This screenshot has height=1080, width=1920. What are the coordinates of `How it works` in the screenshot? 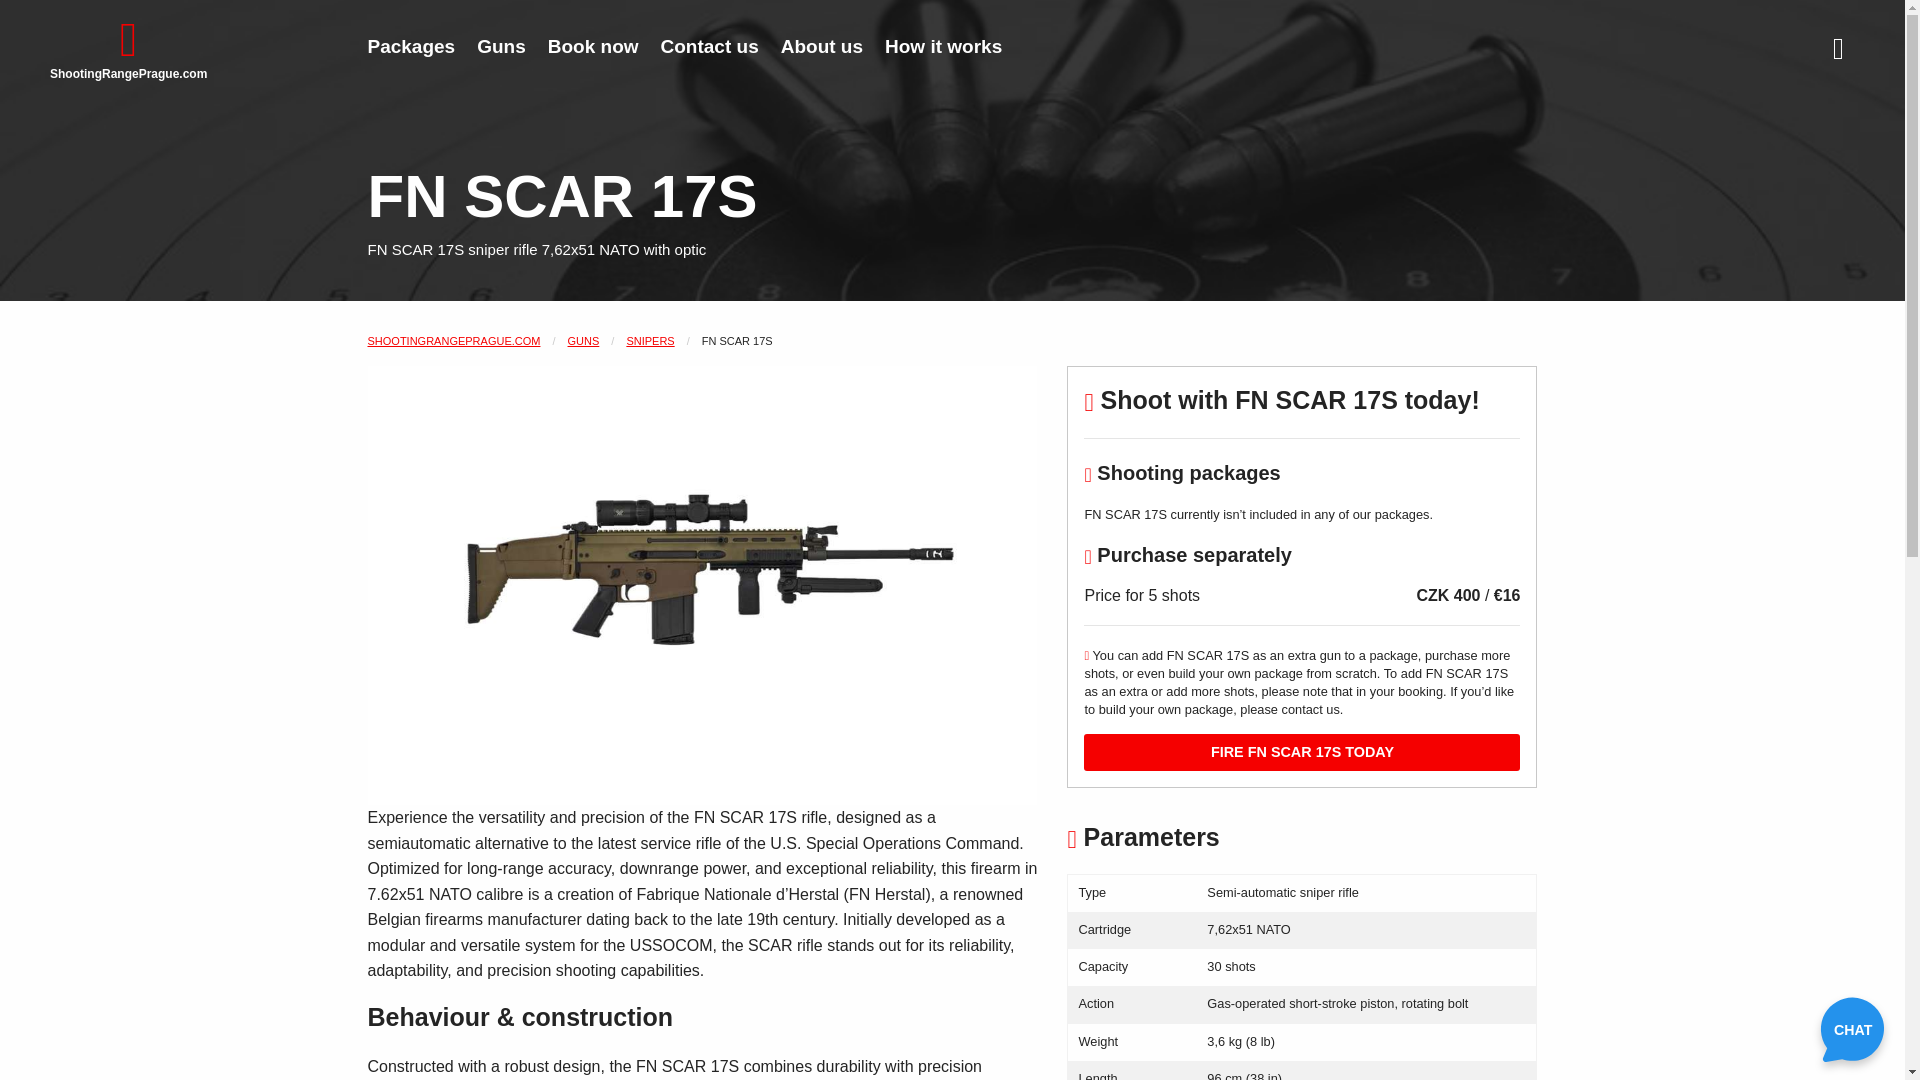 It's located at (943, 46).